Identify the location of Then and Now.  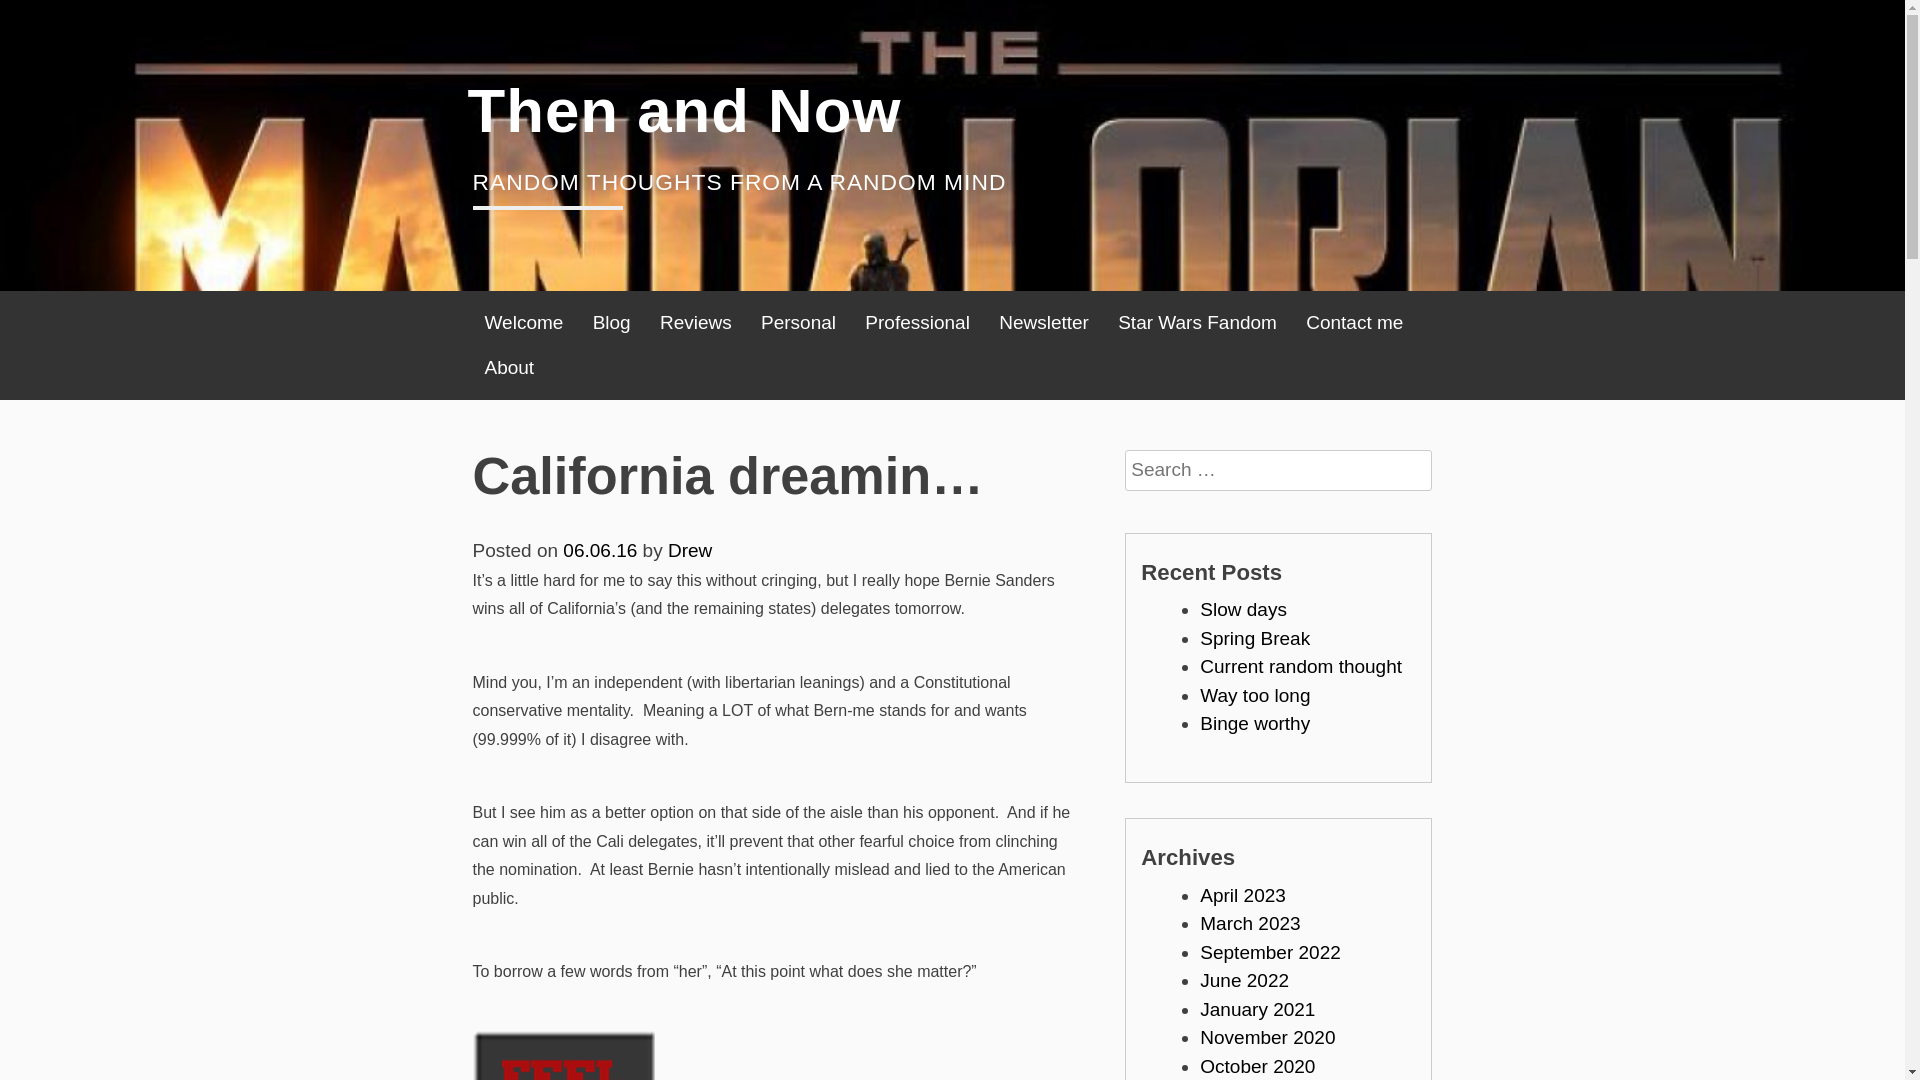
(685, 110).